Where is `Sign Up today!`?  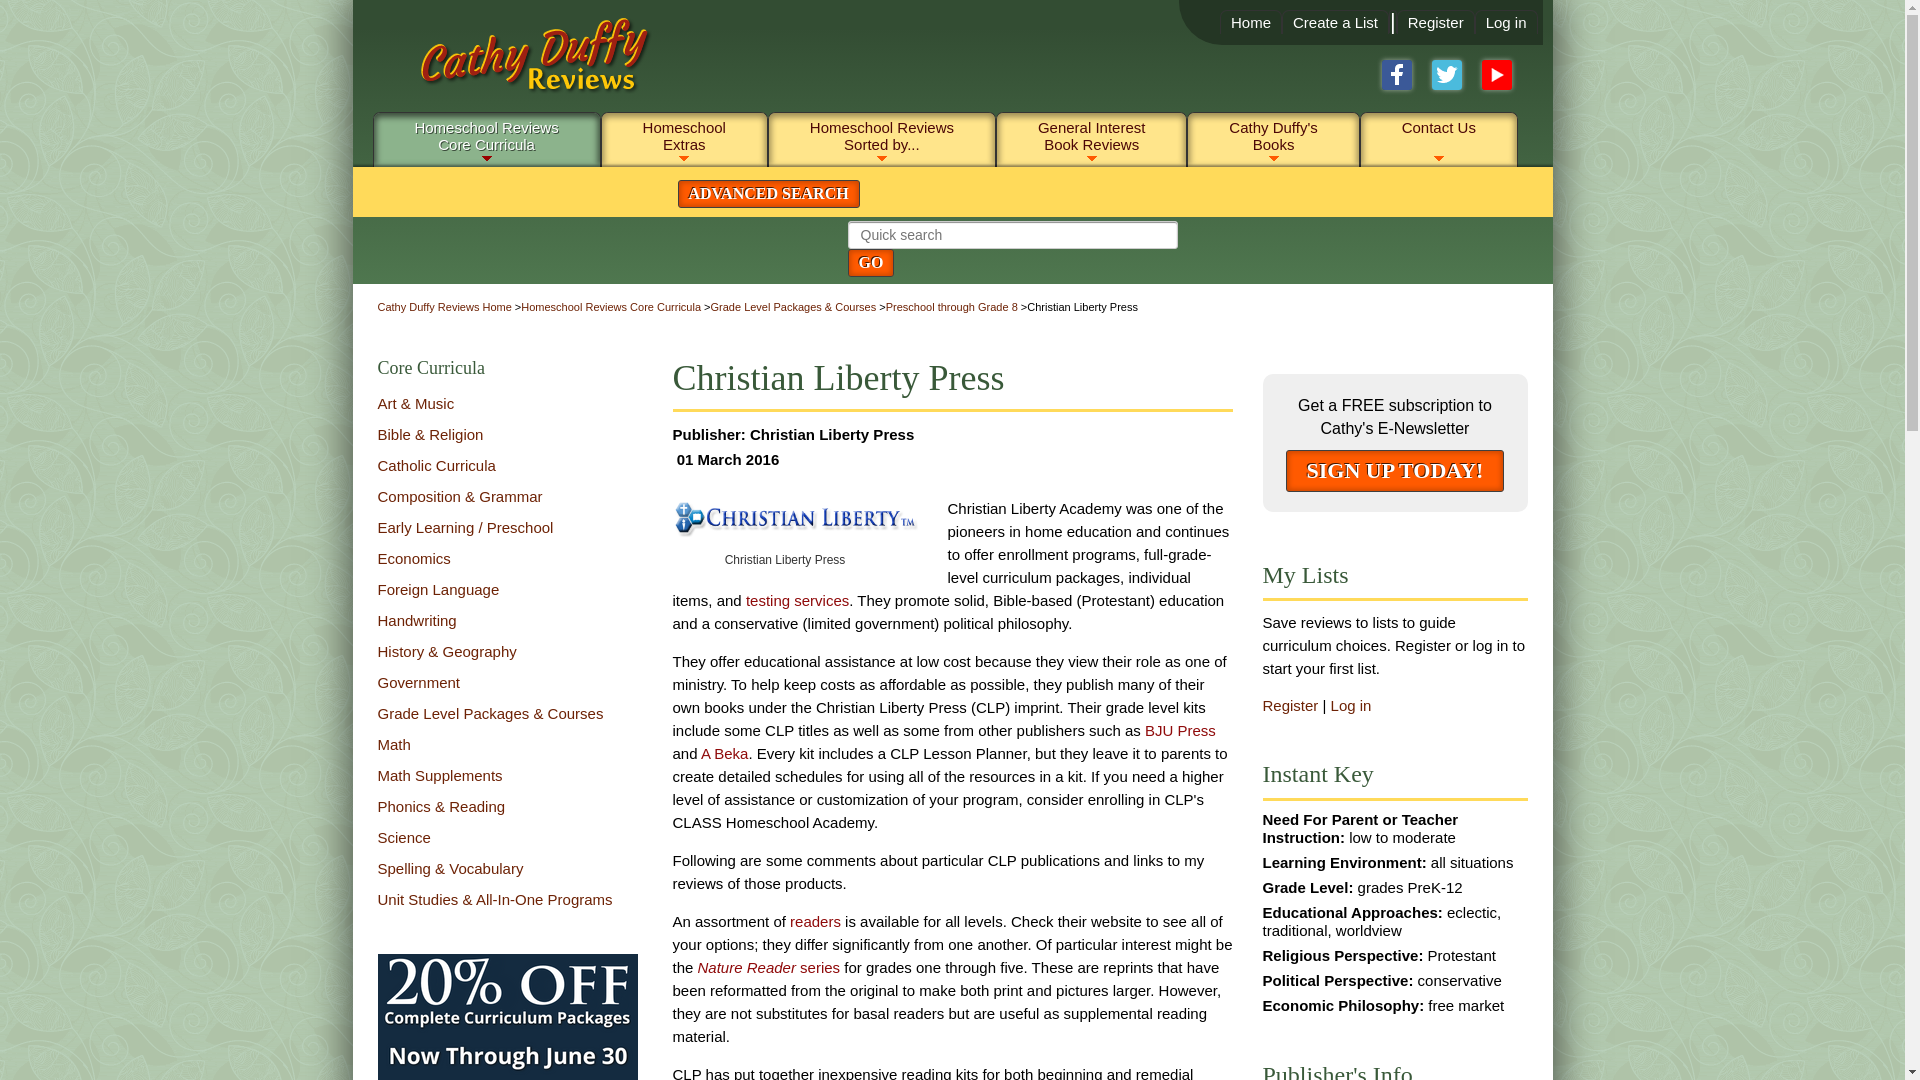 Sign Up today! is located at coordinates (1497, 74).